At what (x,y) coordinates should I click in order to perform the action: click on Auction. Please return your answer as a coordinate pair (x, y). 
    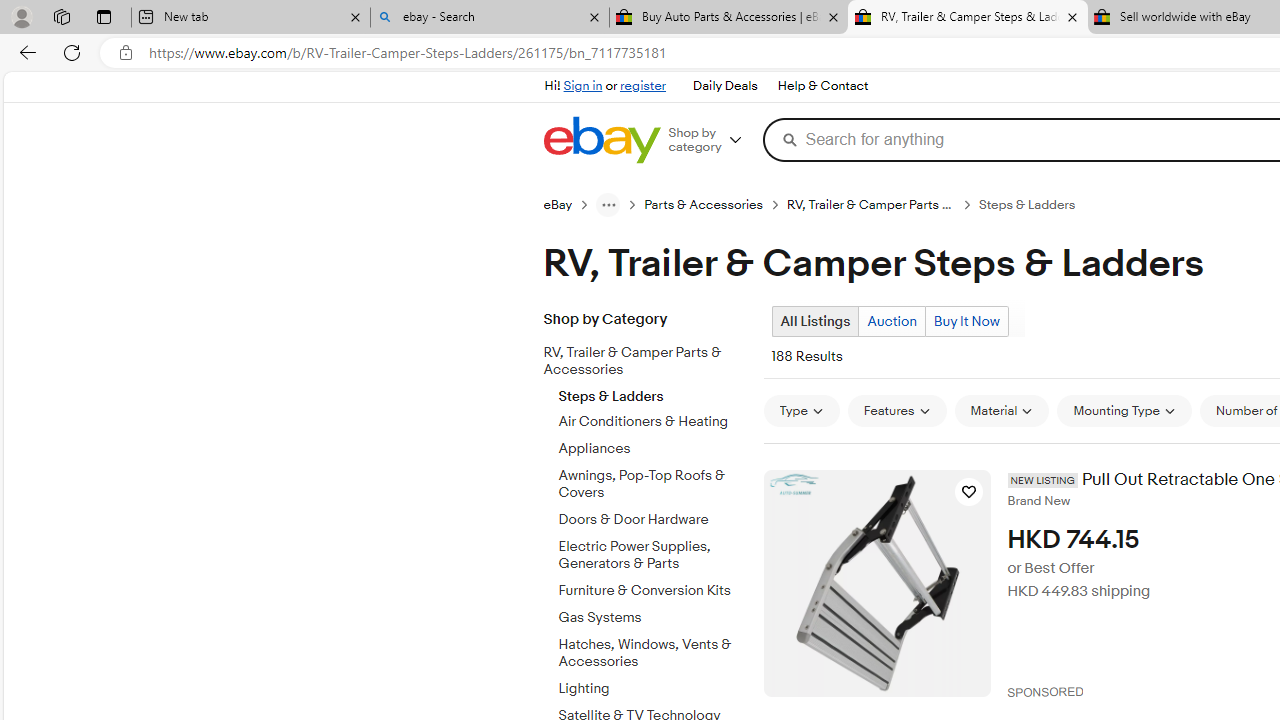
    Looking at the image, I should click on (892, 321).